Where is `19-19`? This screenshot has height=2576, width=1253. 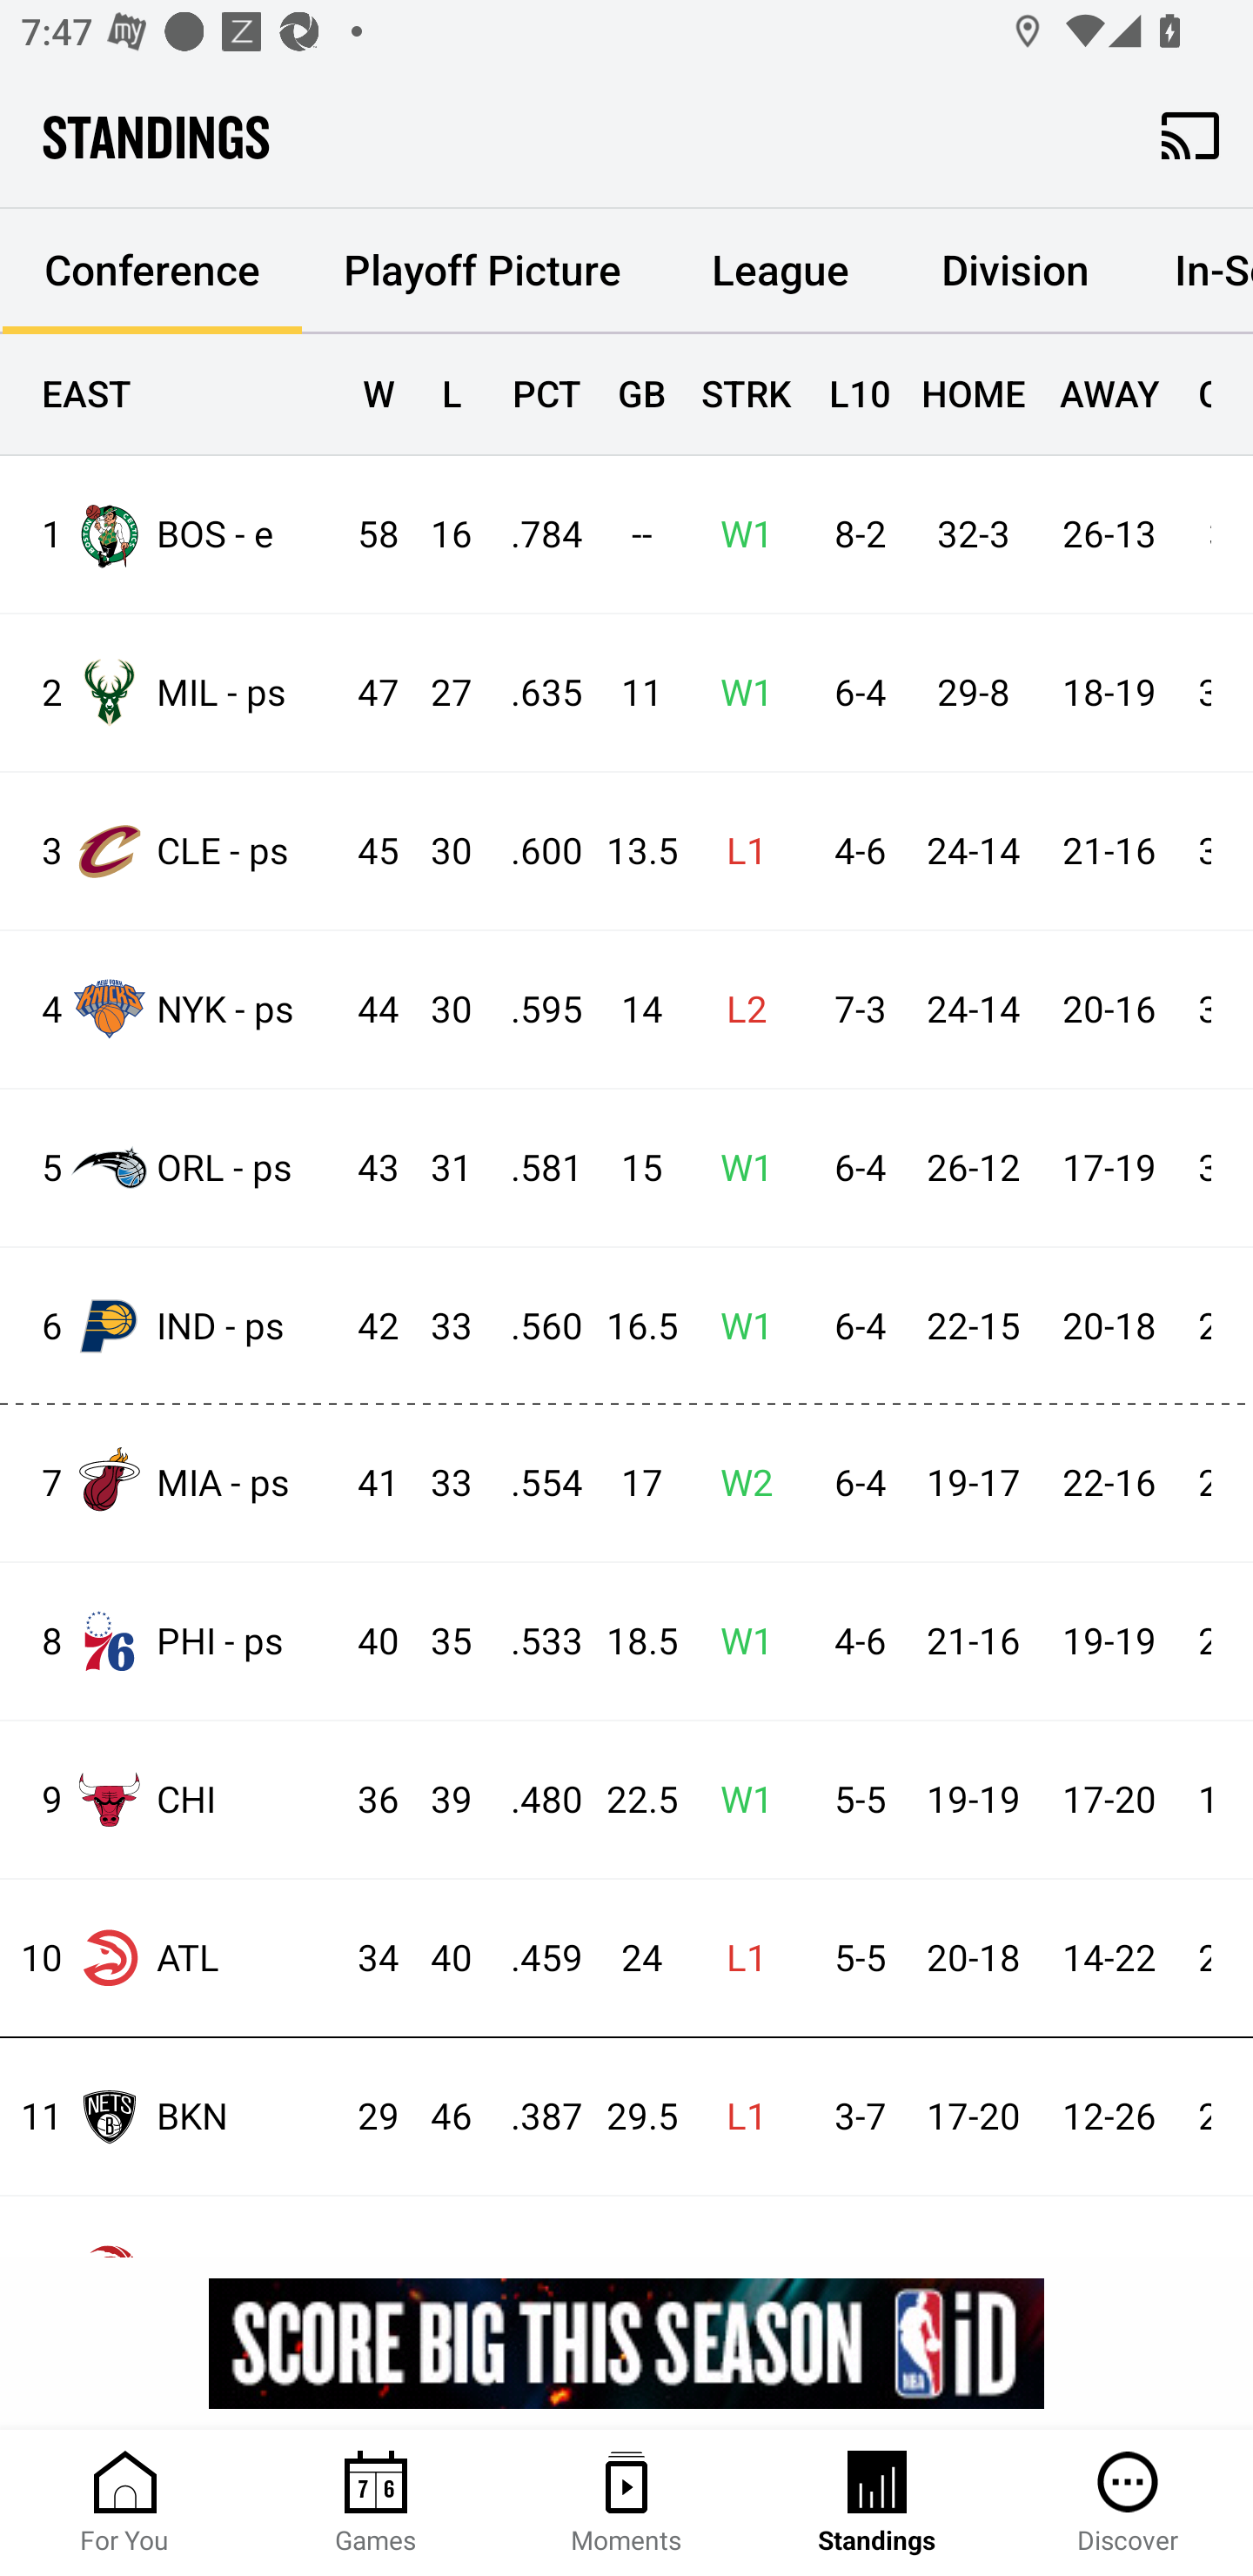 19-19 is located at coordinates (973, 1801).